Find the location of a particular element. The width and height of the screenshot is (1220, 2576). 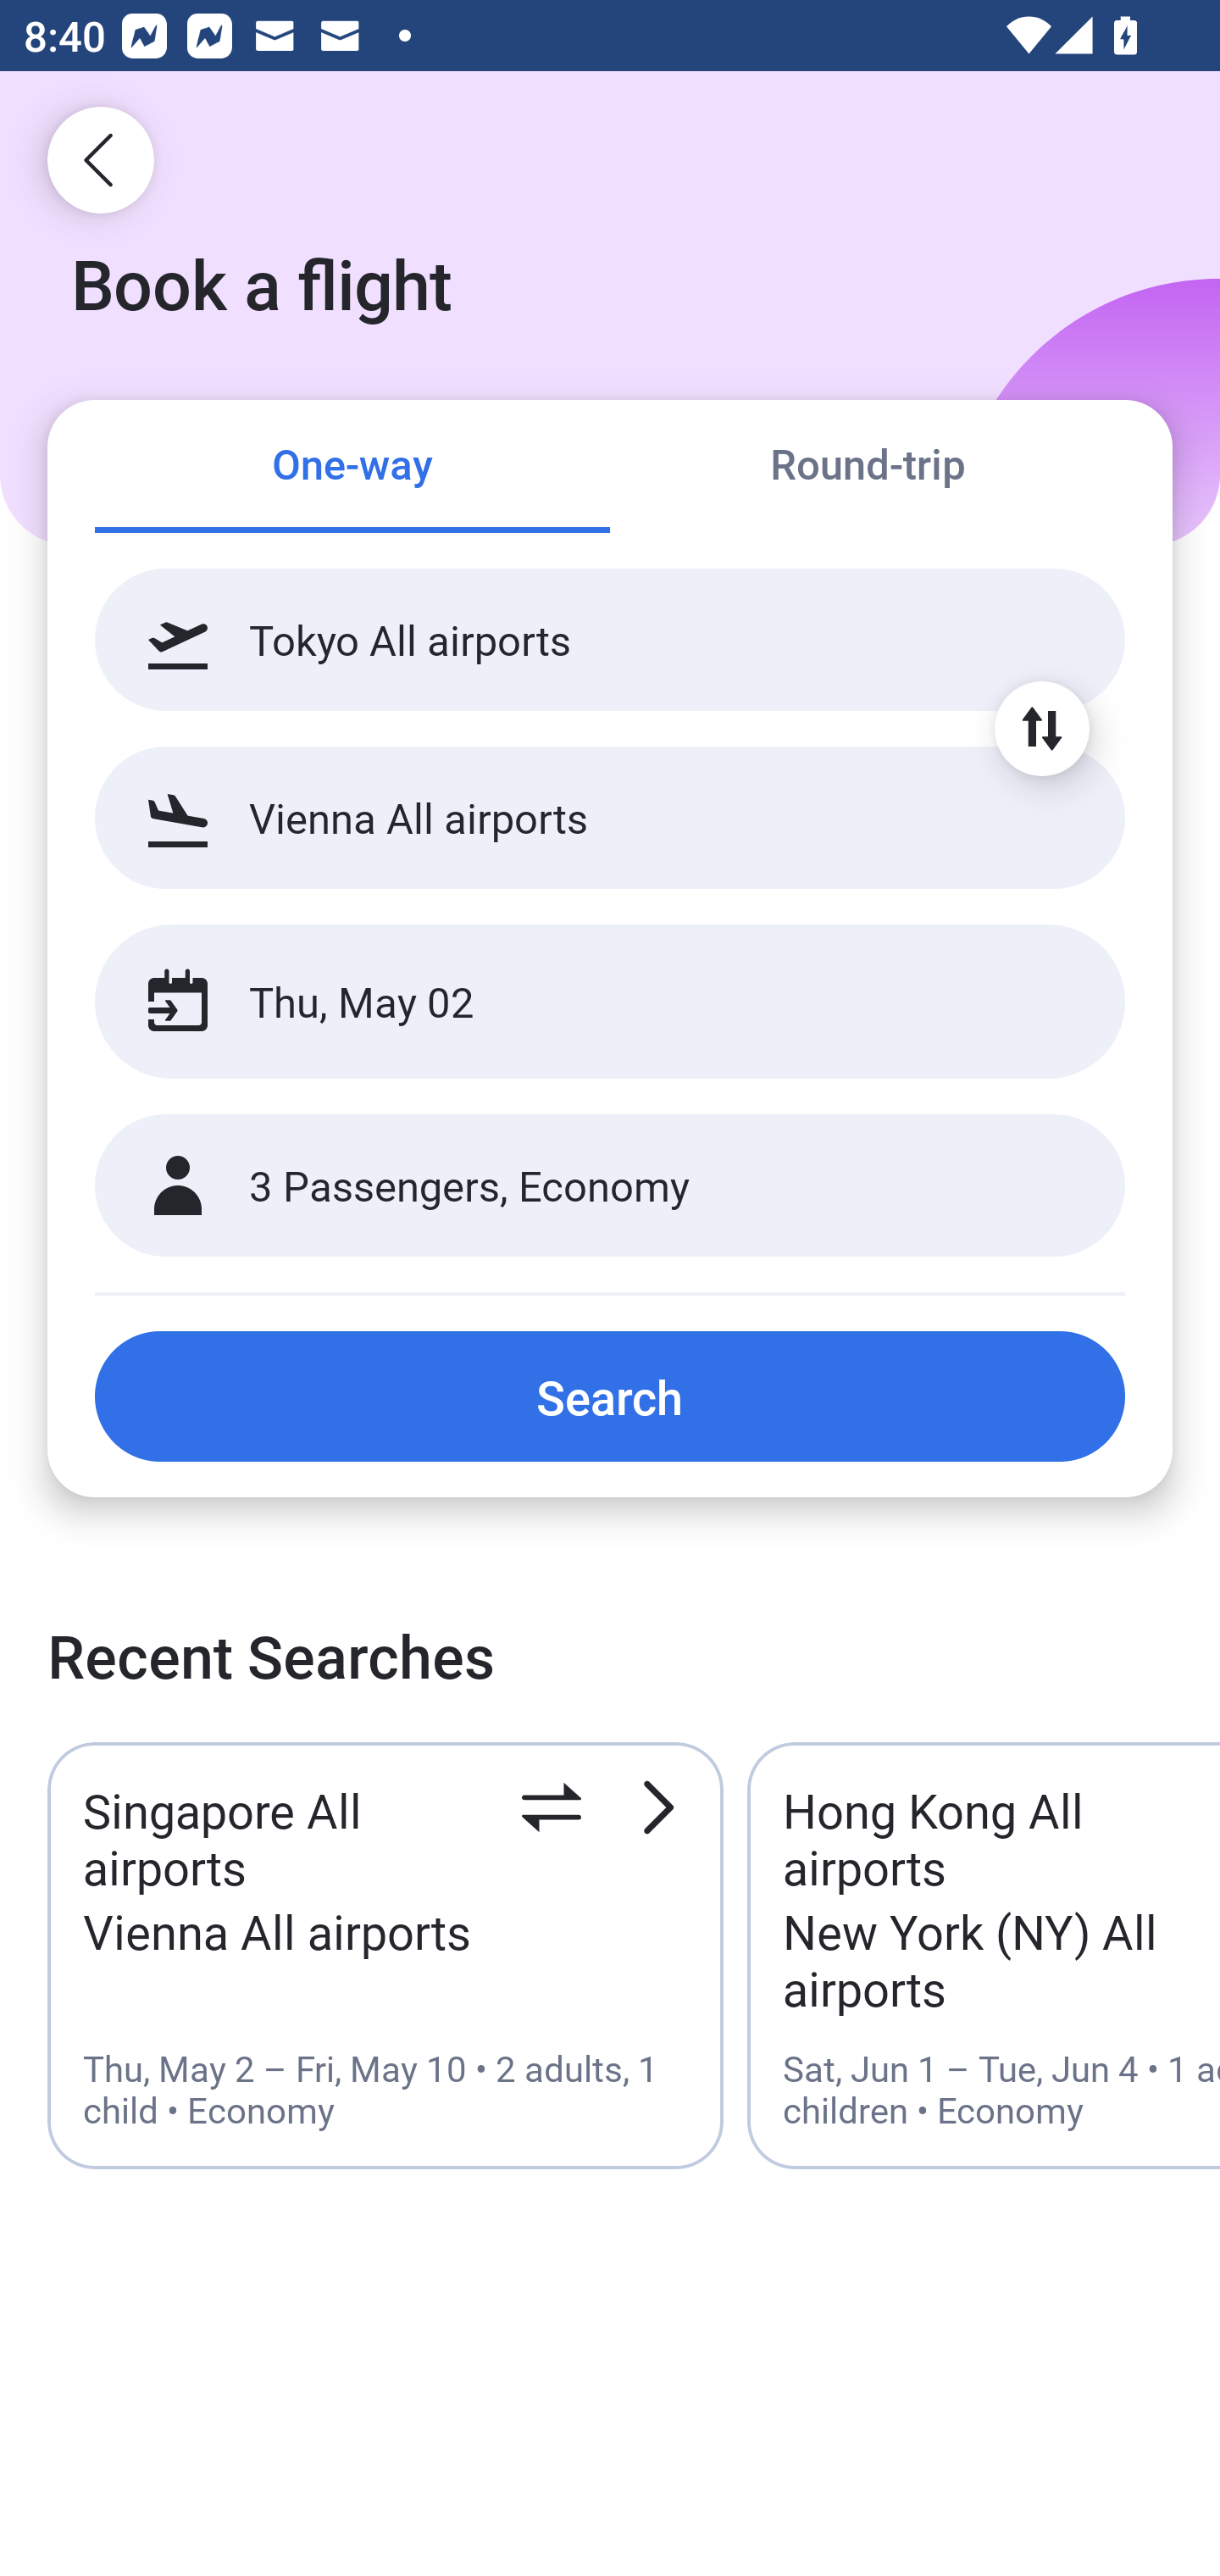

Thu, May 02 is located at coordinates (574, 1002).